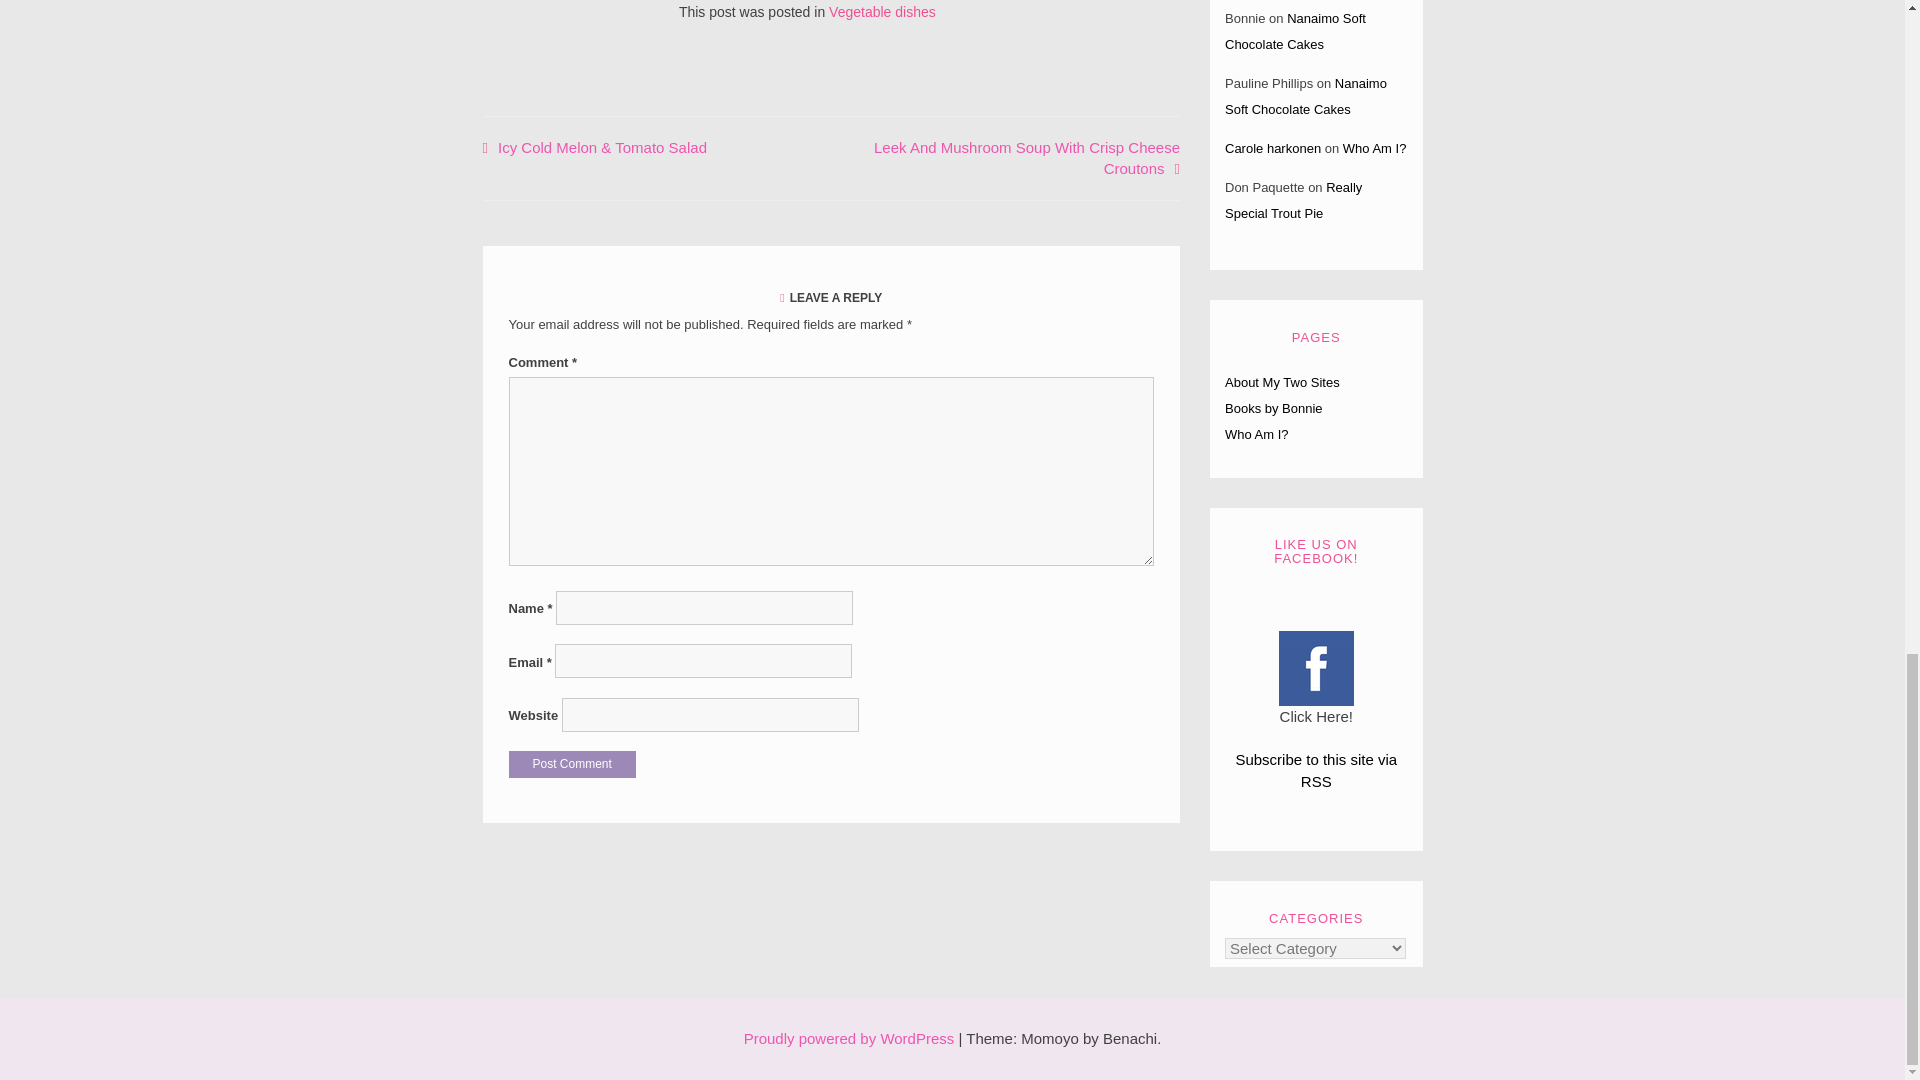 The width and height of the screenshot is (1920, 1080). What do you see at coordinates (1316, 770) in the screenshot?
I see `Subscribe to this site via RSS` at bounding box center [1316, 770].